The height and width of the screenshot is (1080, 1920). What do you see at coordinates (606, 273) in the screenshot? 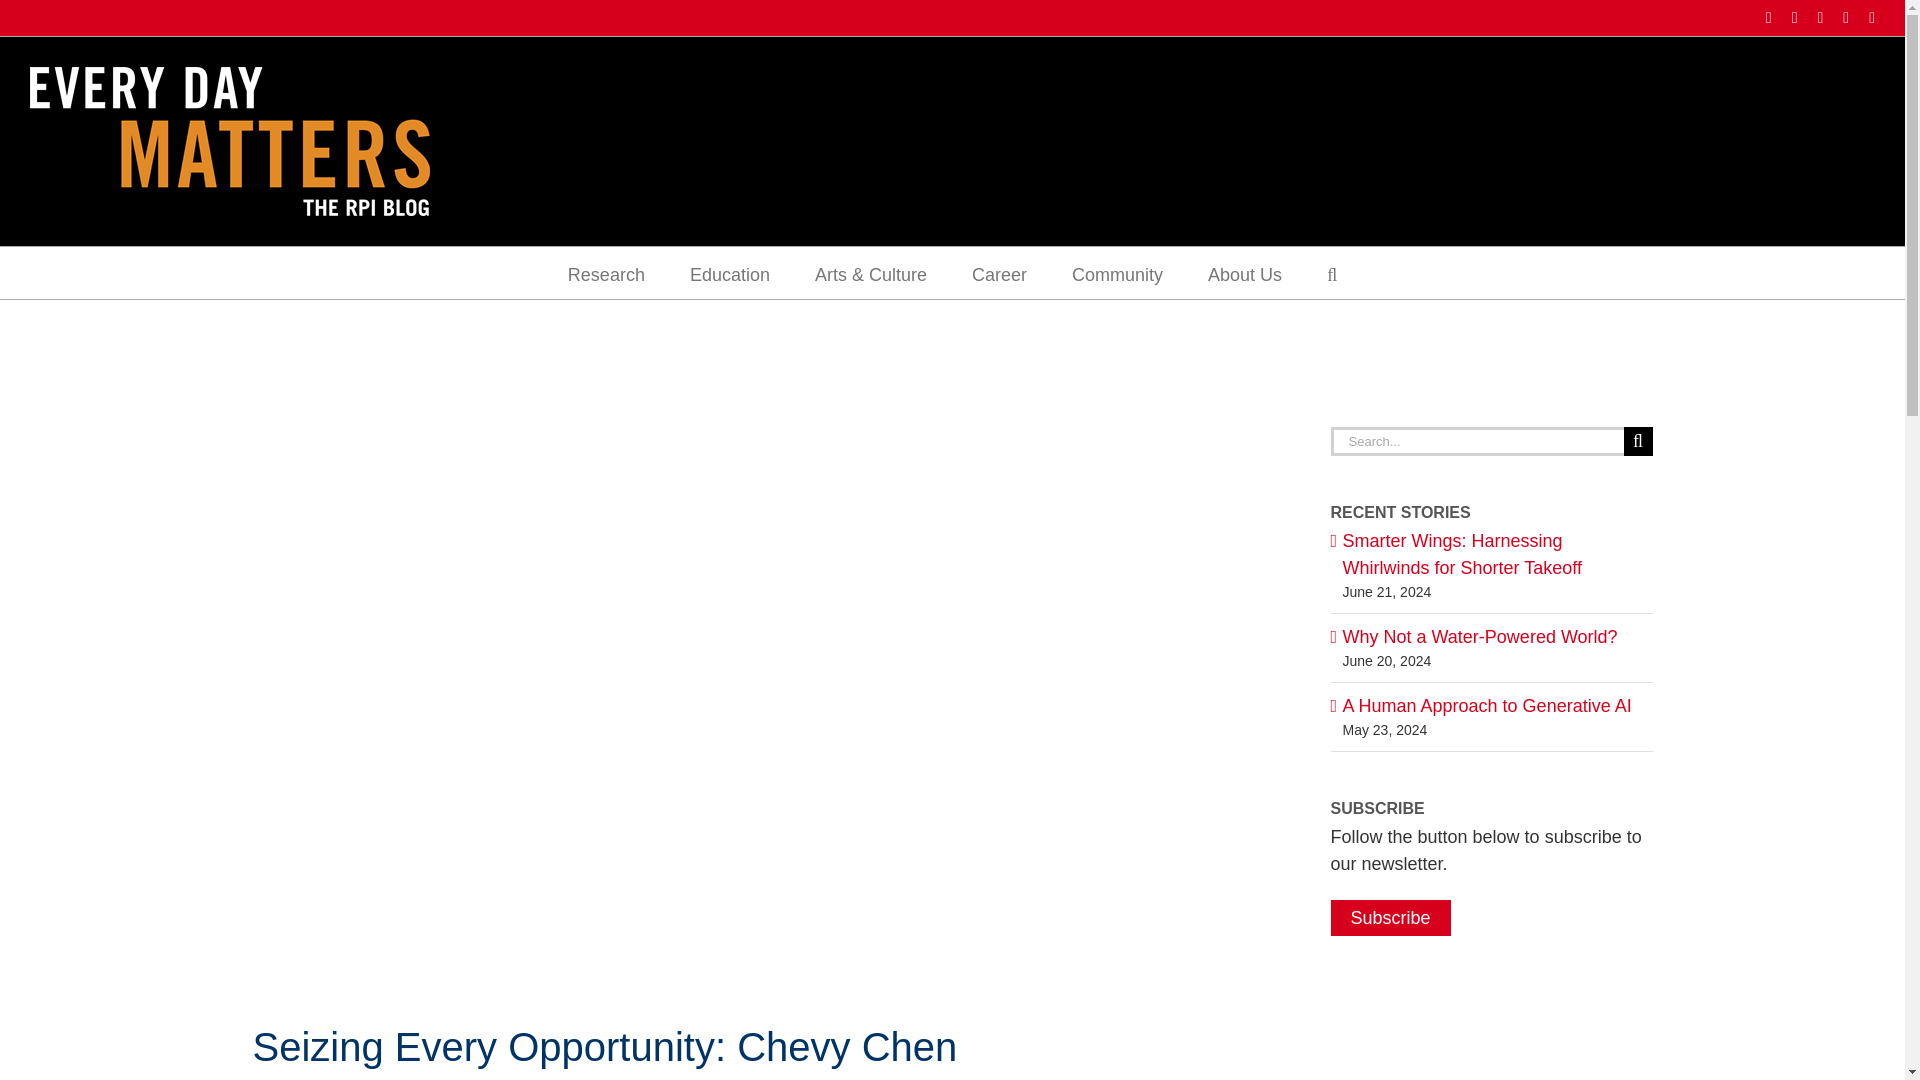
I see `Research` at bounding box center [606, 273].